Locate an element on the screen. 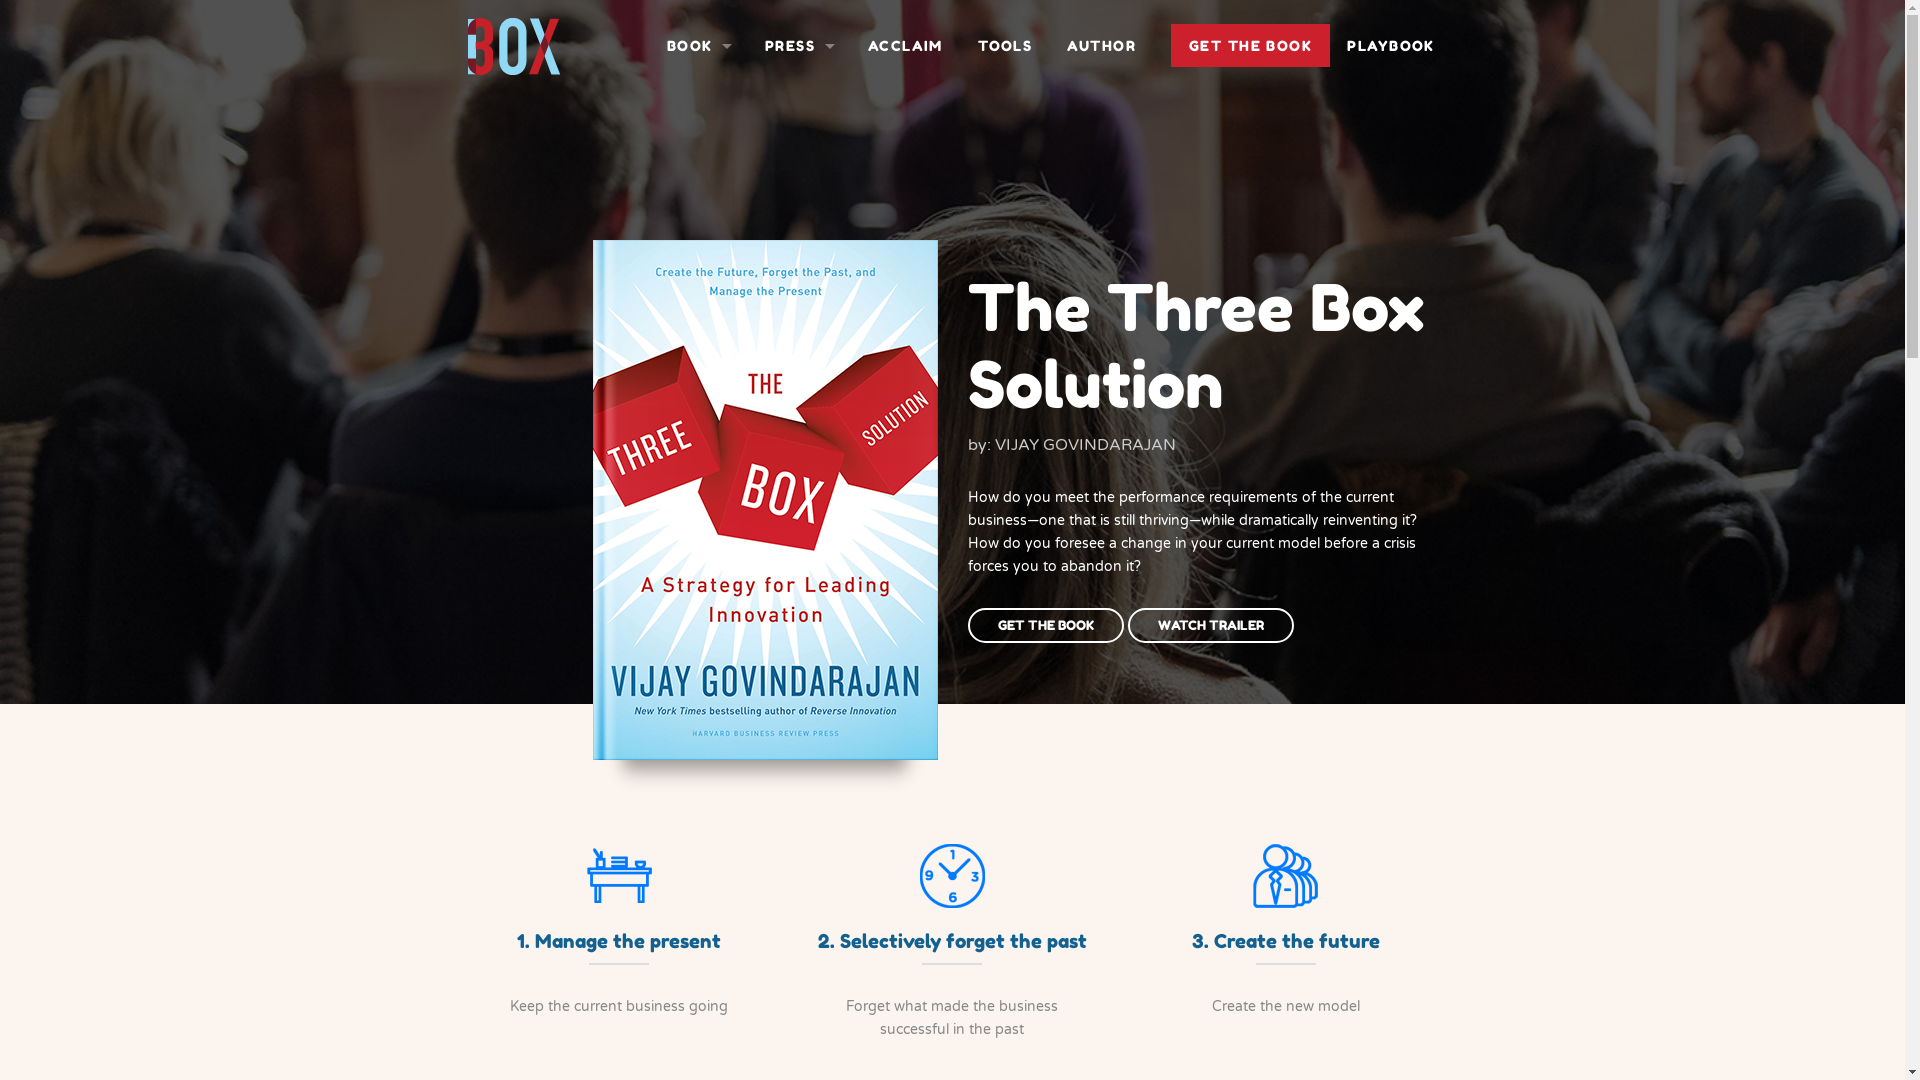  LATEST NEWS is located at coordinates (798, 229).